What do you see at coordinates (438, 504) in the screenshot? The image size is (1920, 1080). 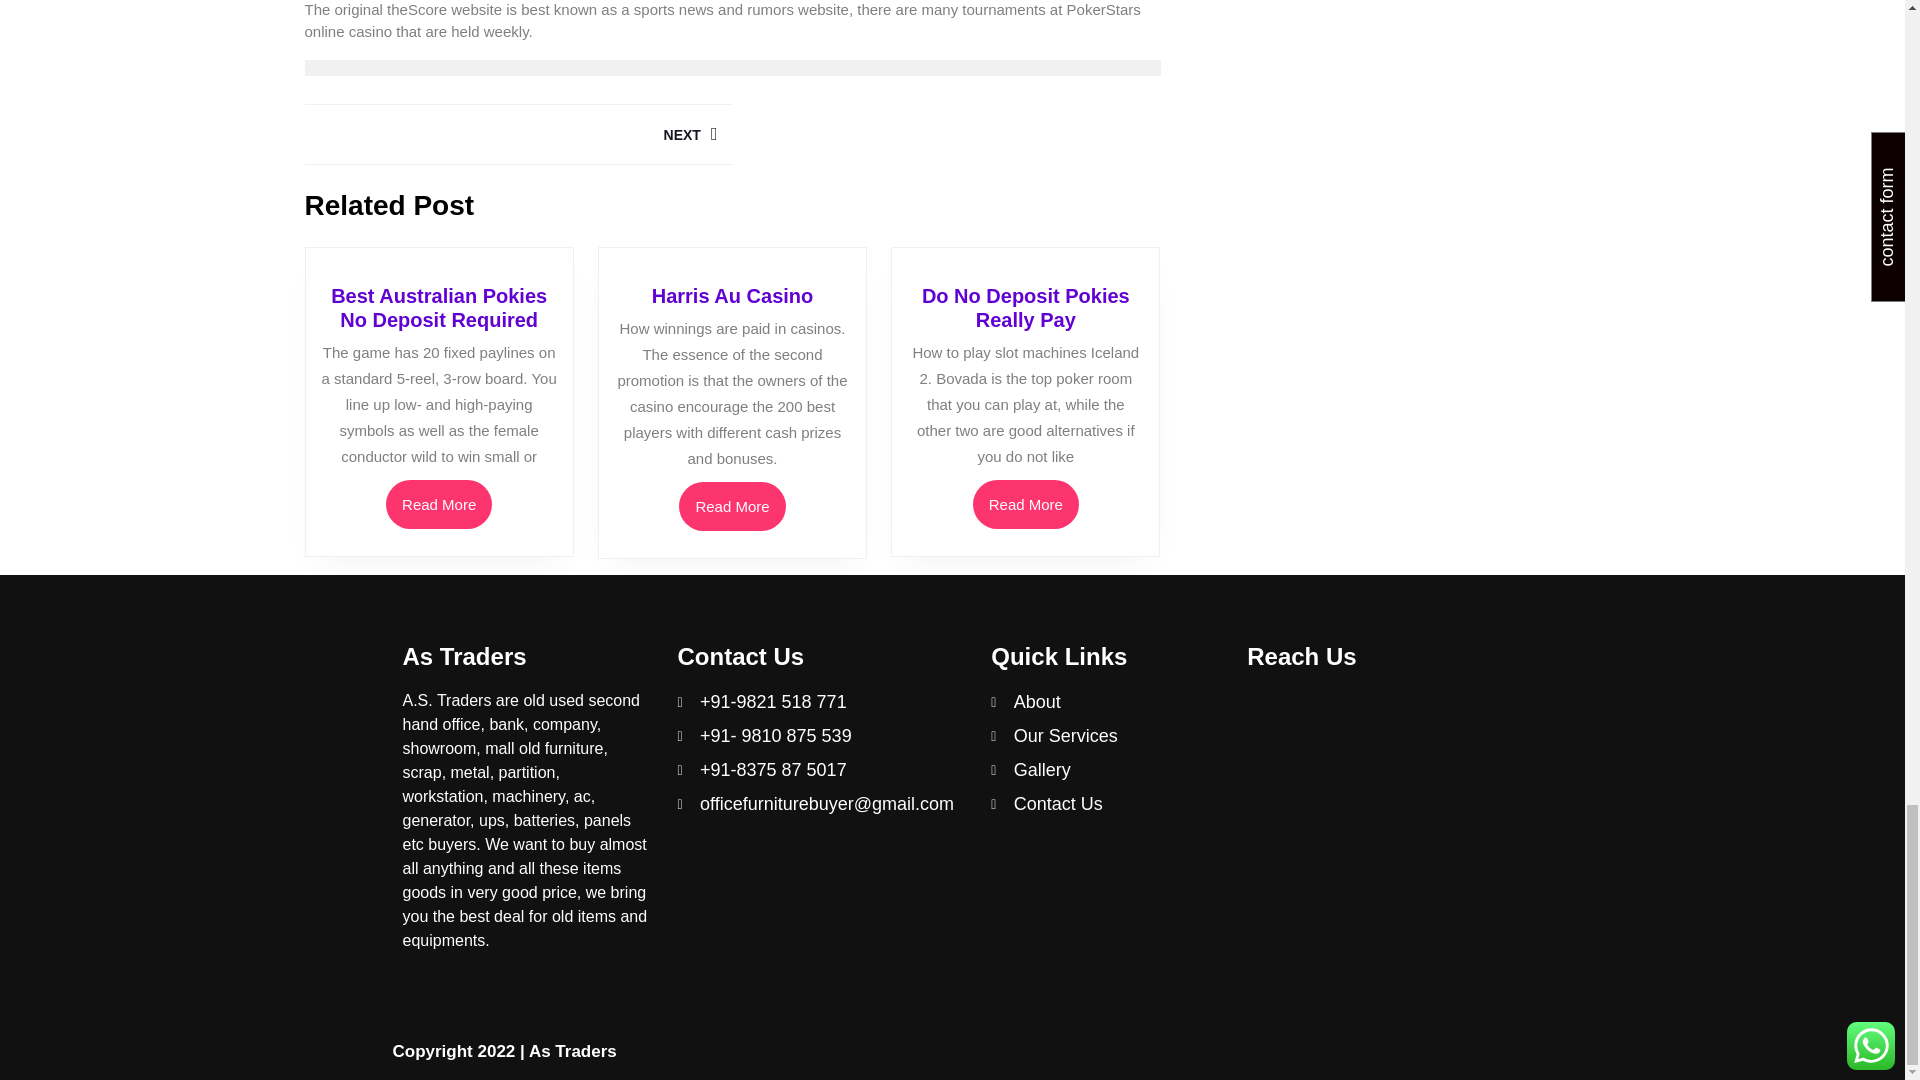 I see `Read More` at bounding box center [438, 504].